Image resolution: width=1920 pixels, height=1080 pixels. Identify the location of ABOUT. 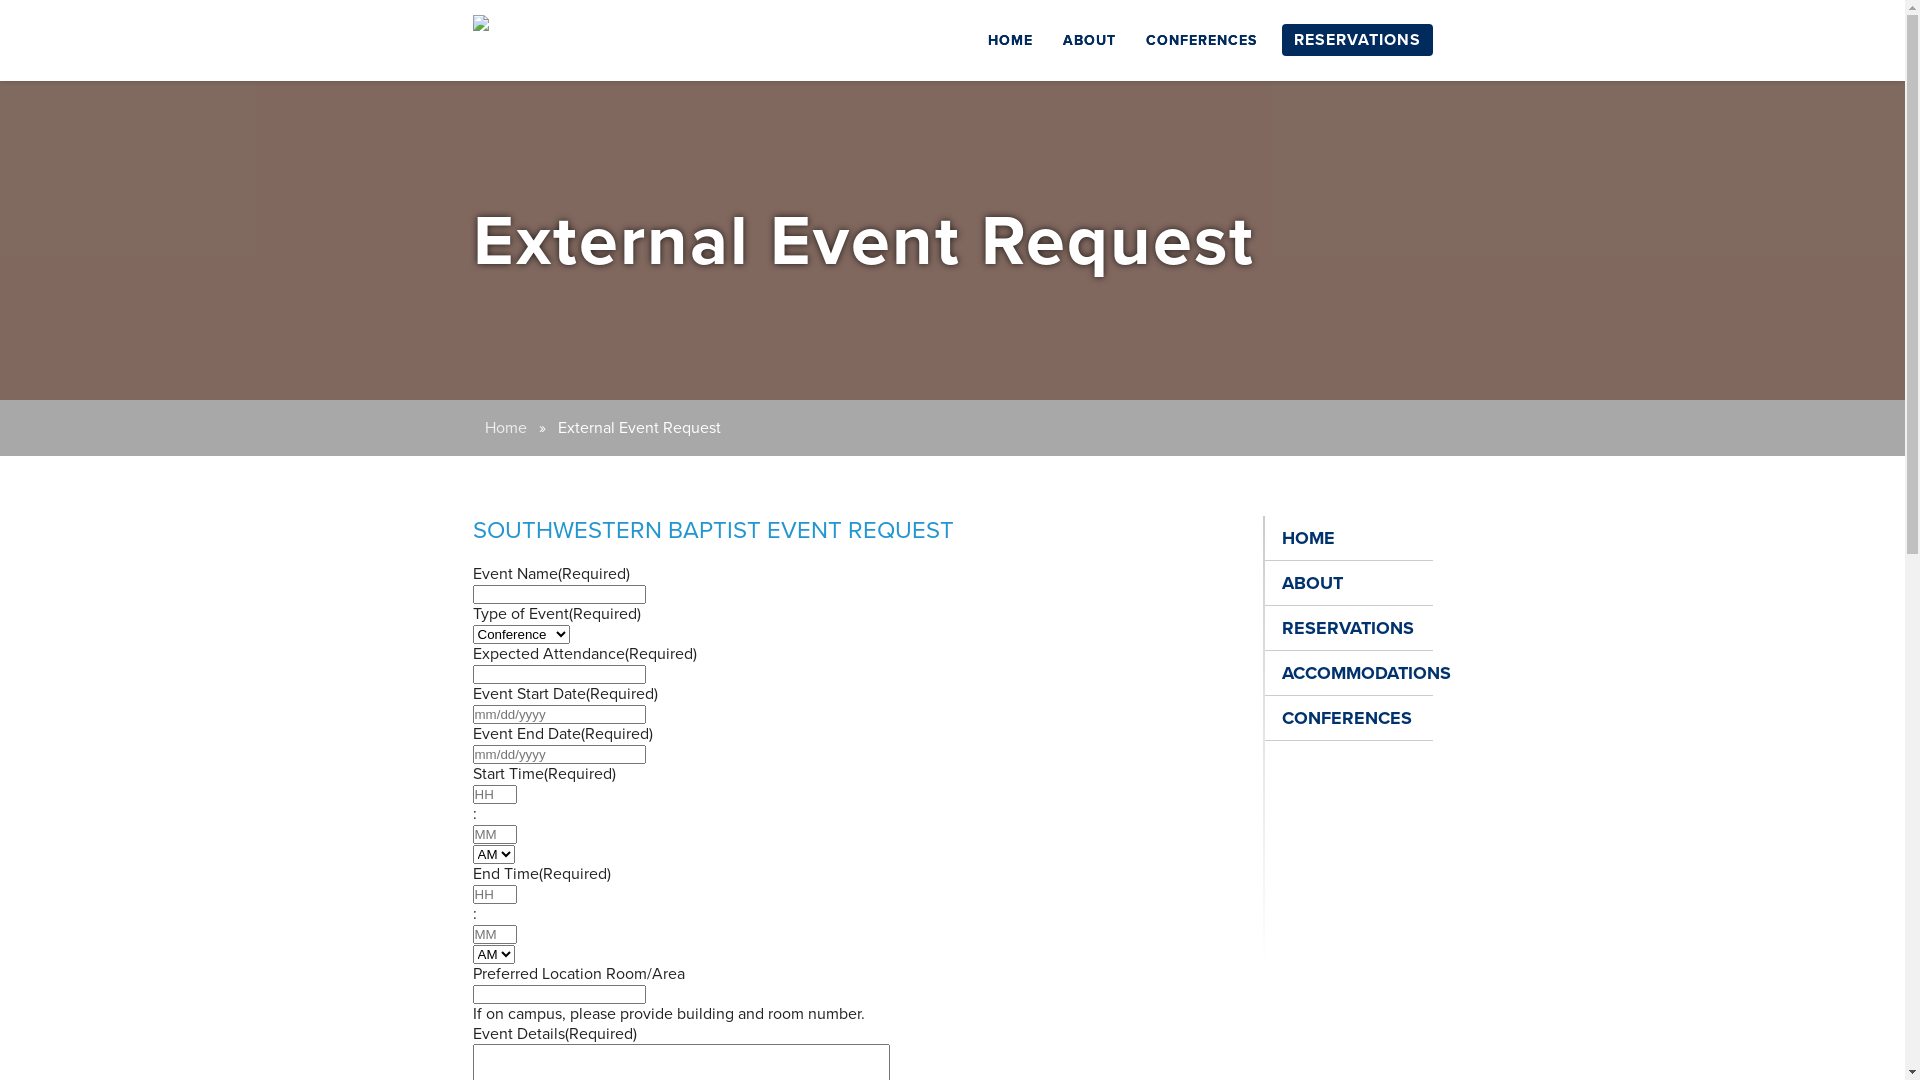
(1088, 40).